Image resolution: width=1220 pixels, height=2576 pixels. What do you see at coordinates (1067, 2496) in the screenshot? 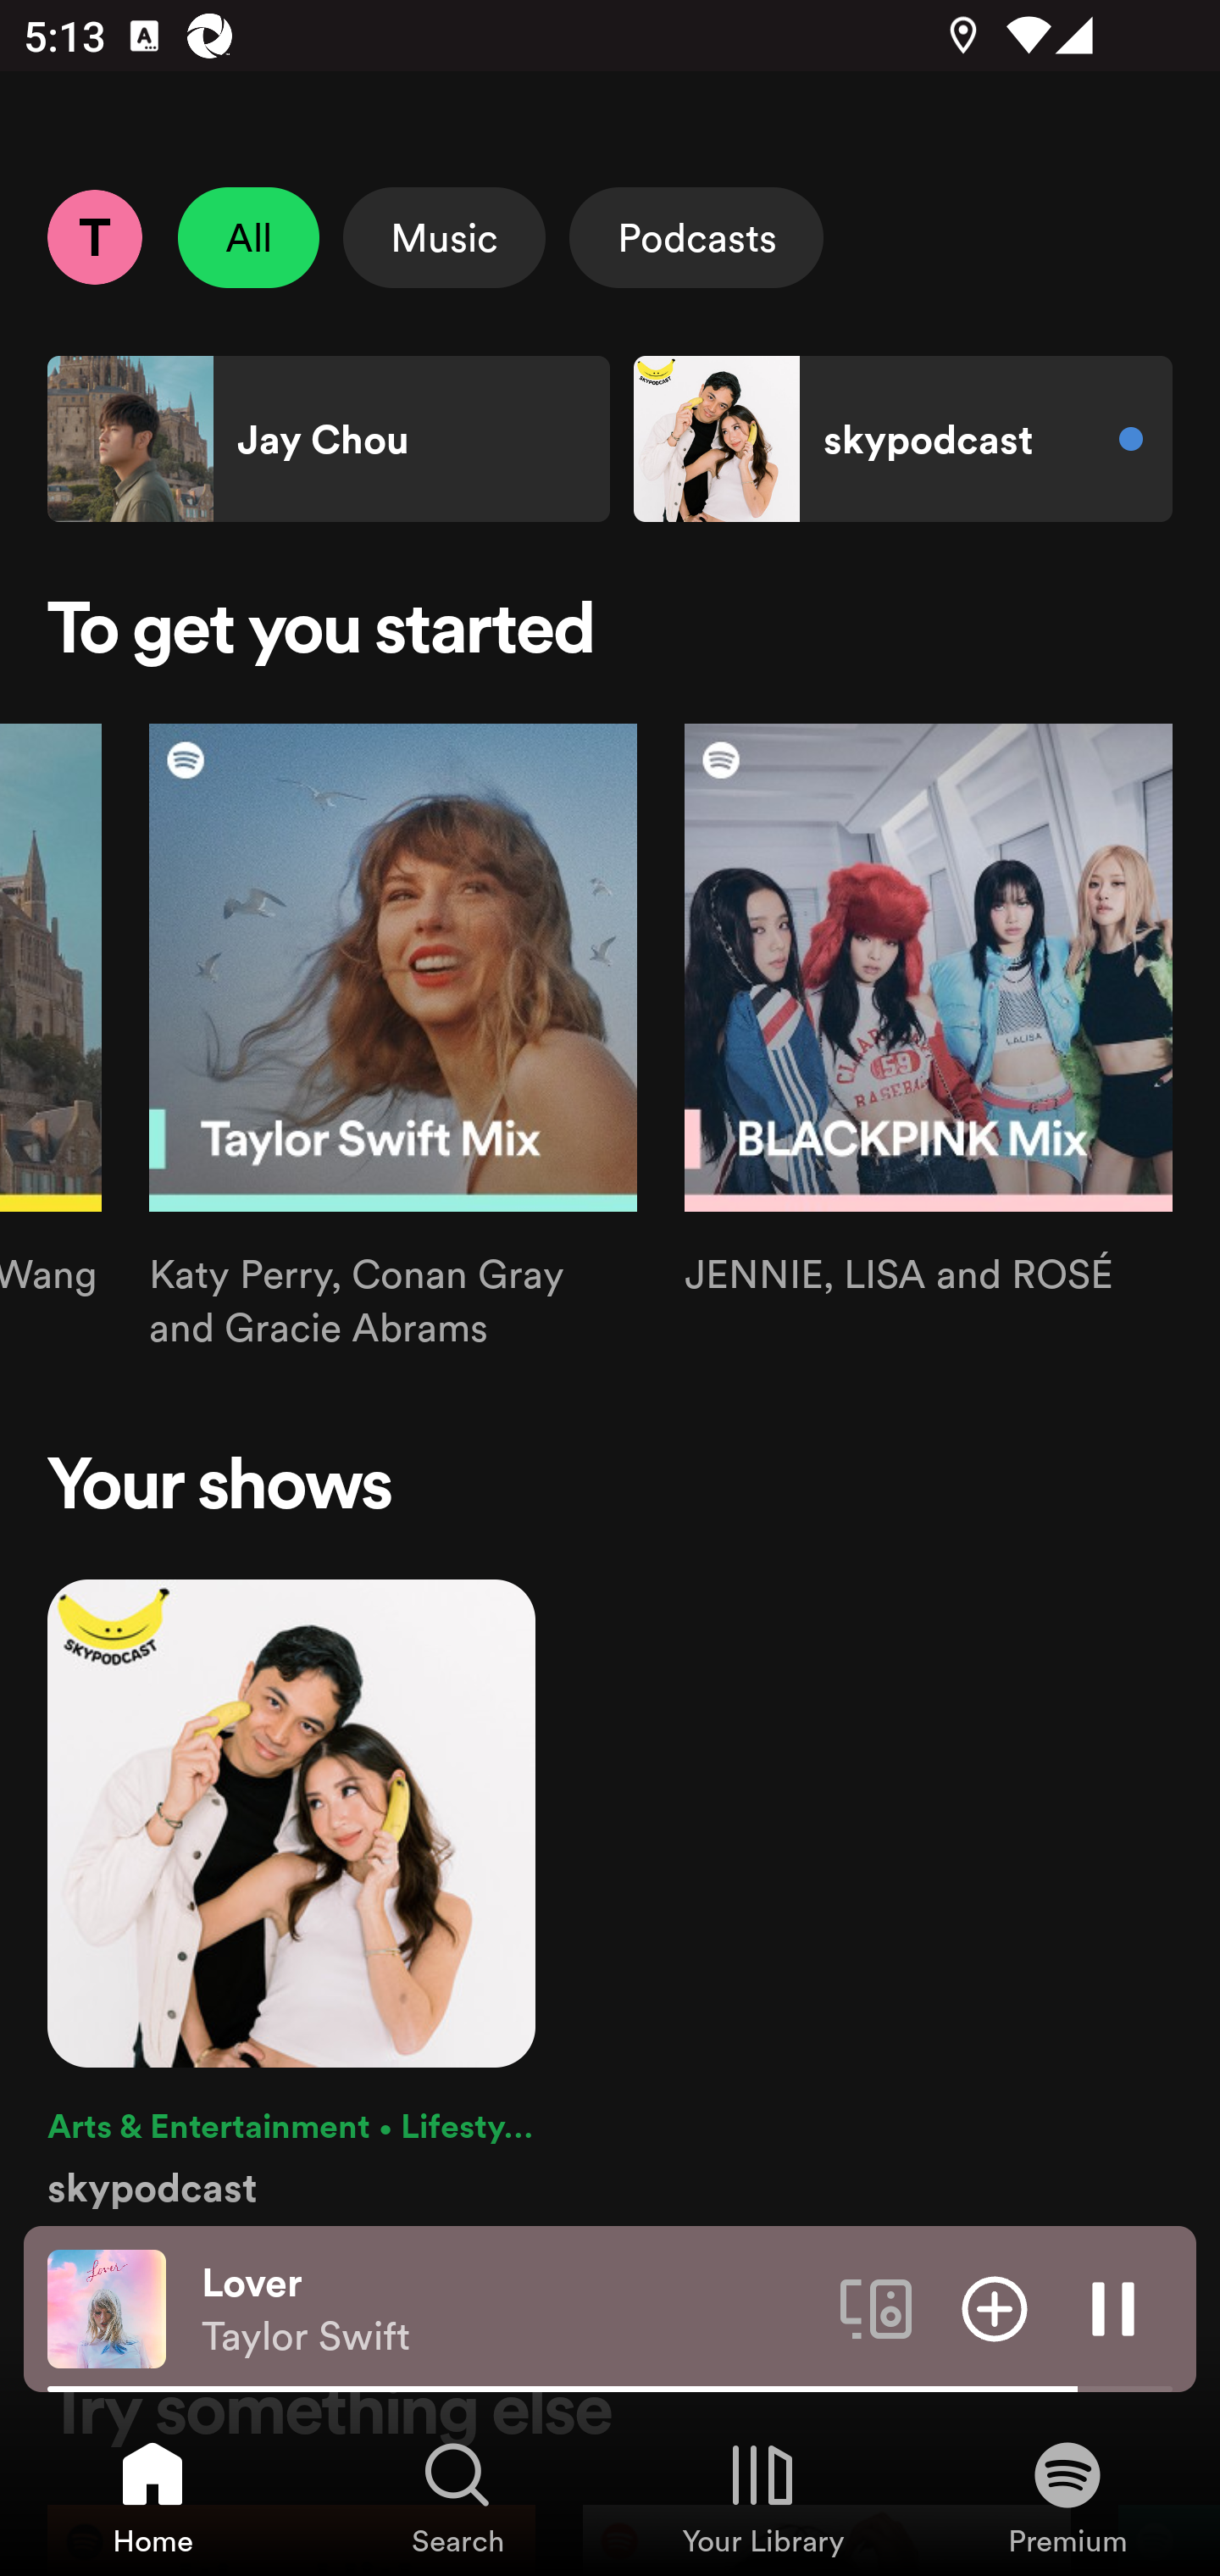
I see `Premium, Tab 4 of 4 Premium Premium` at bounding box center [1067, 2496].